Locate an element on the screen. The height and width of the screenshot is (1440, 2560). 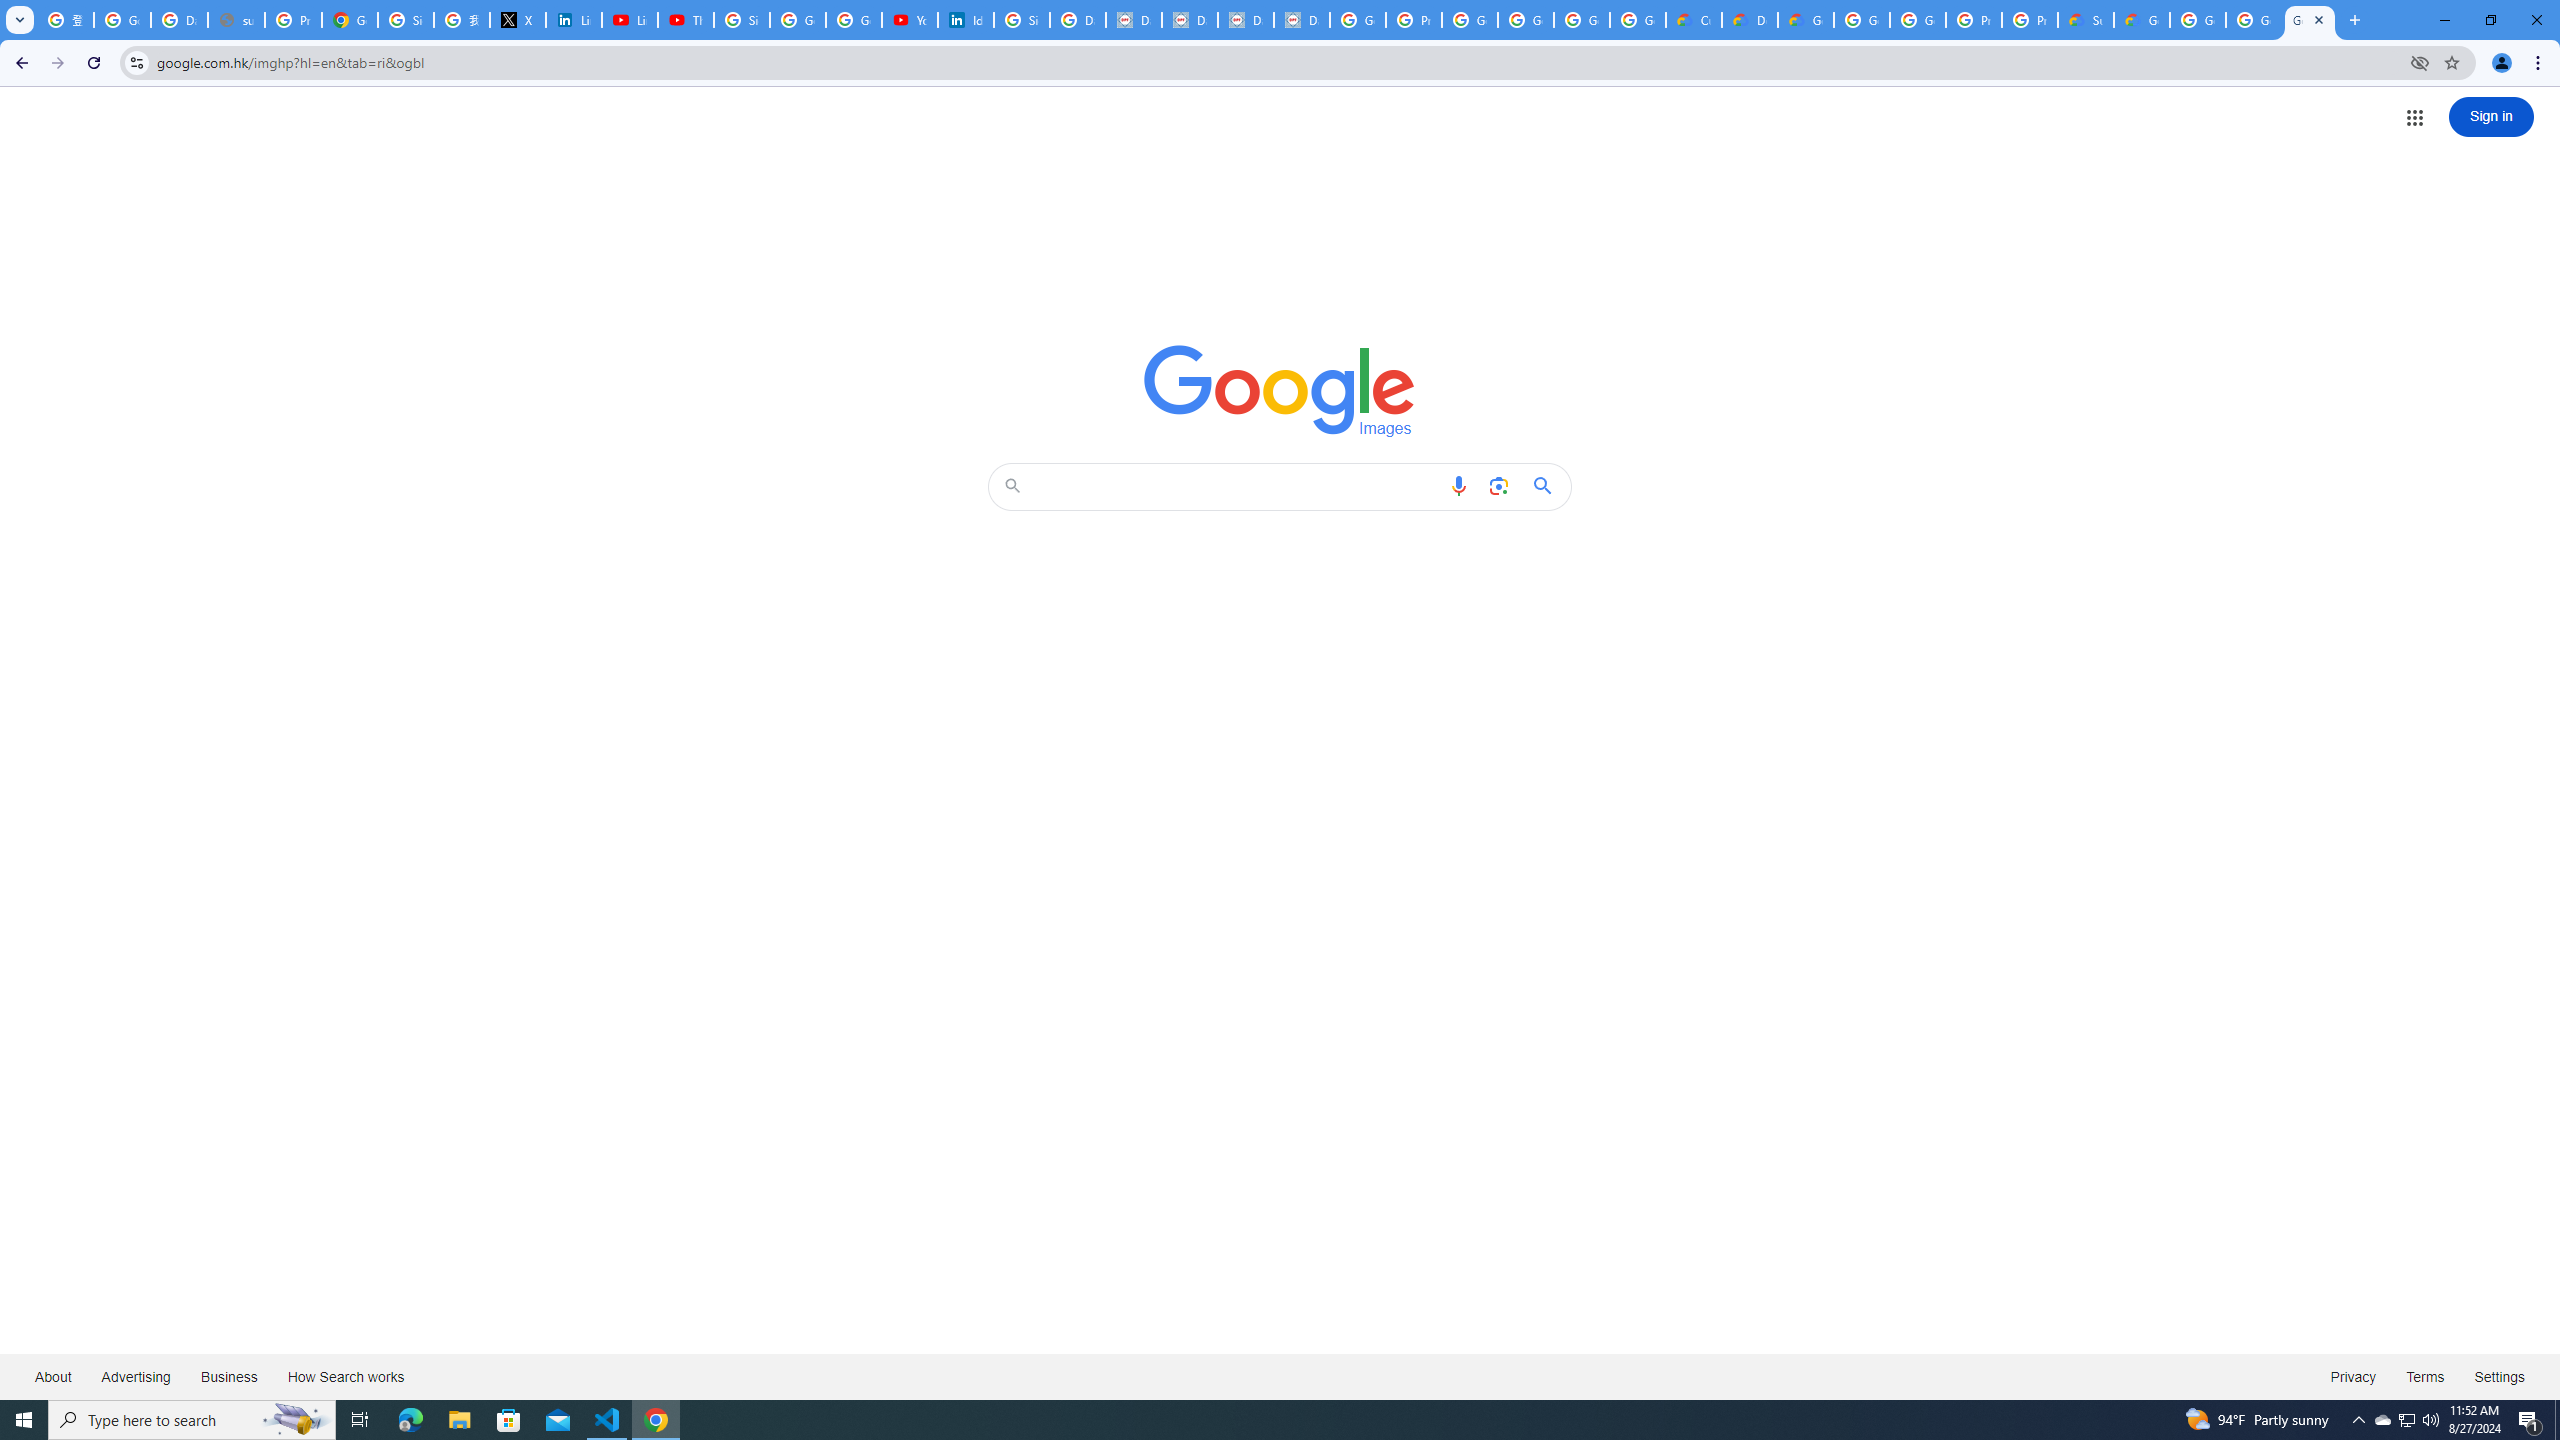
Google Images is located at coordinates (2310, 20).